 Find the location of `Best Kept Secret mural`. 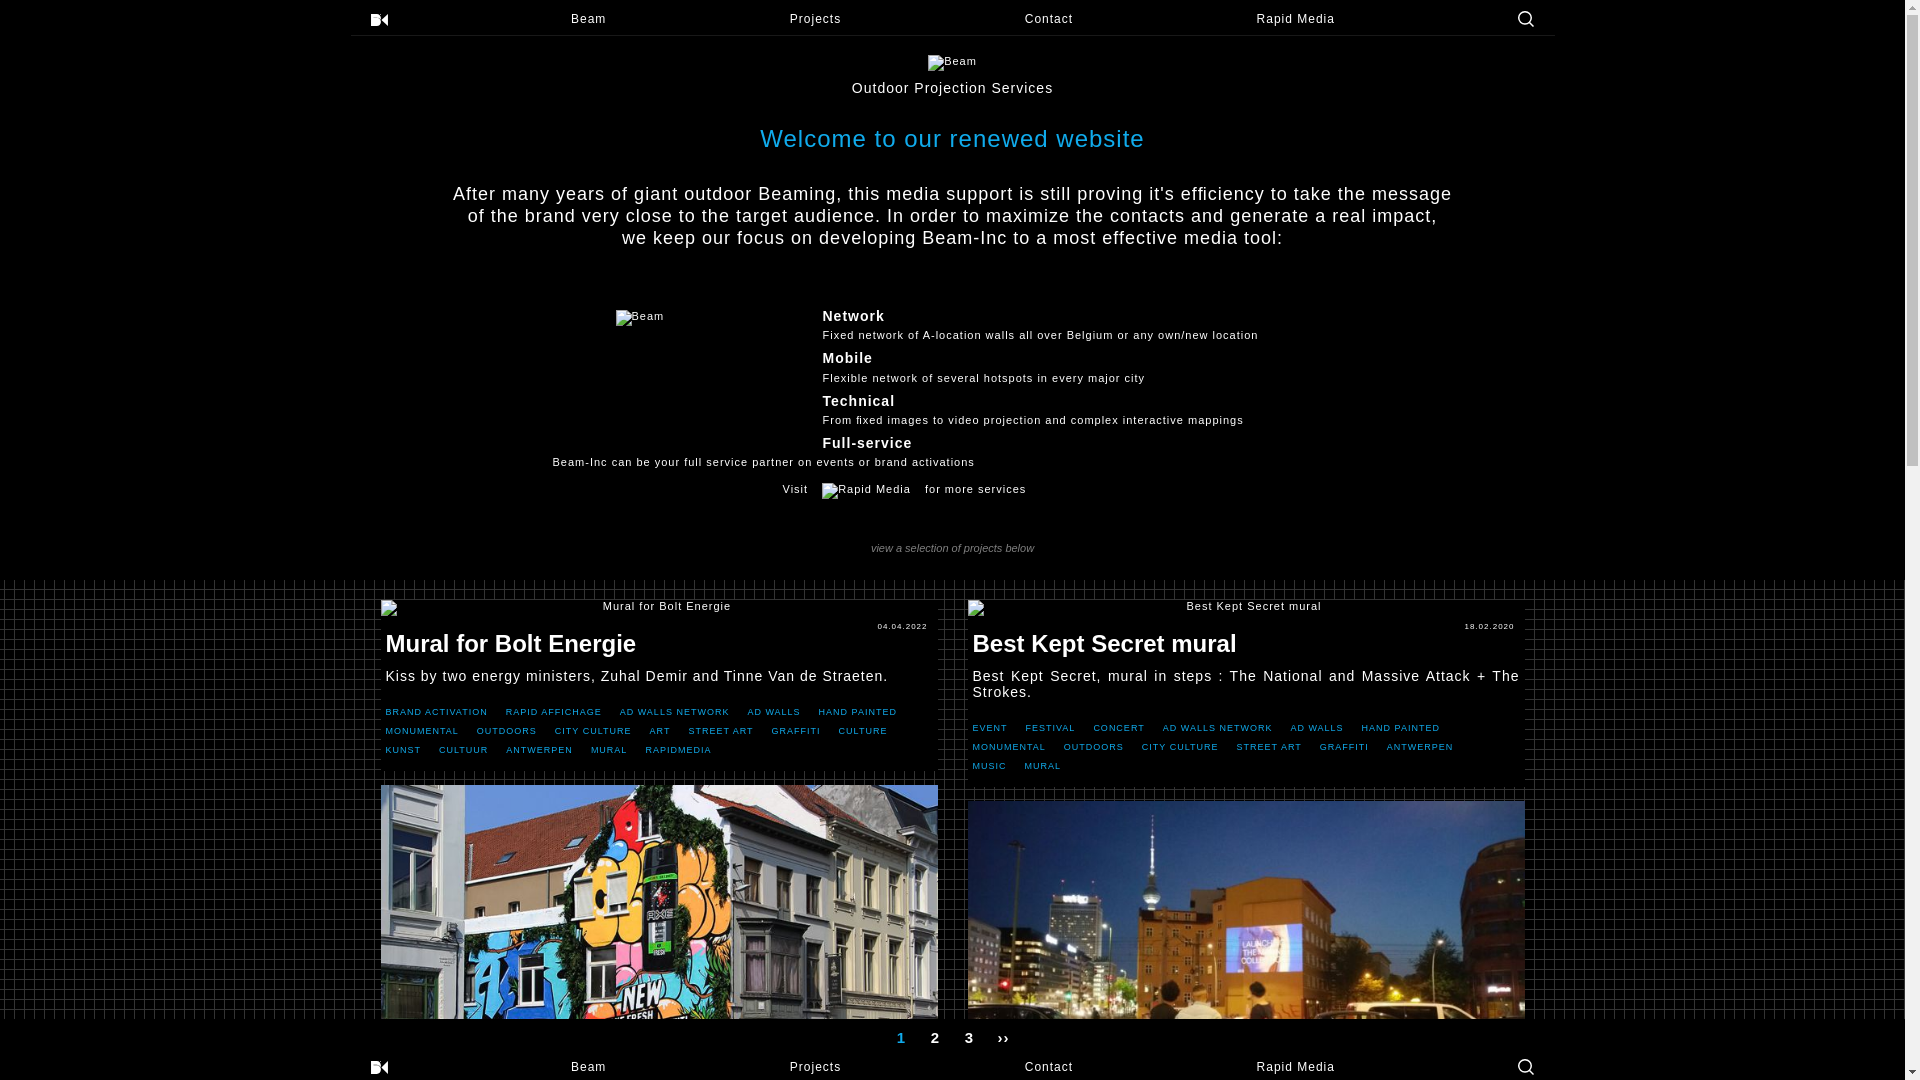

Best Kept Secret mural is located at coordinates (1246, 608).